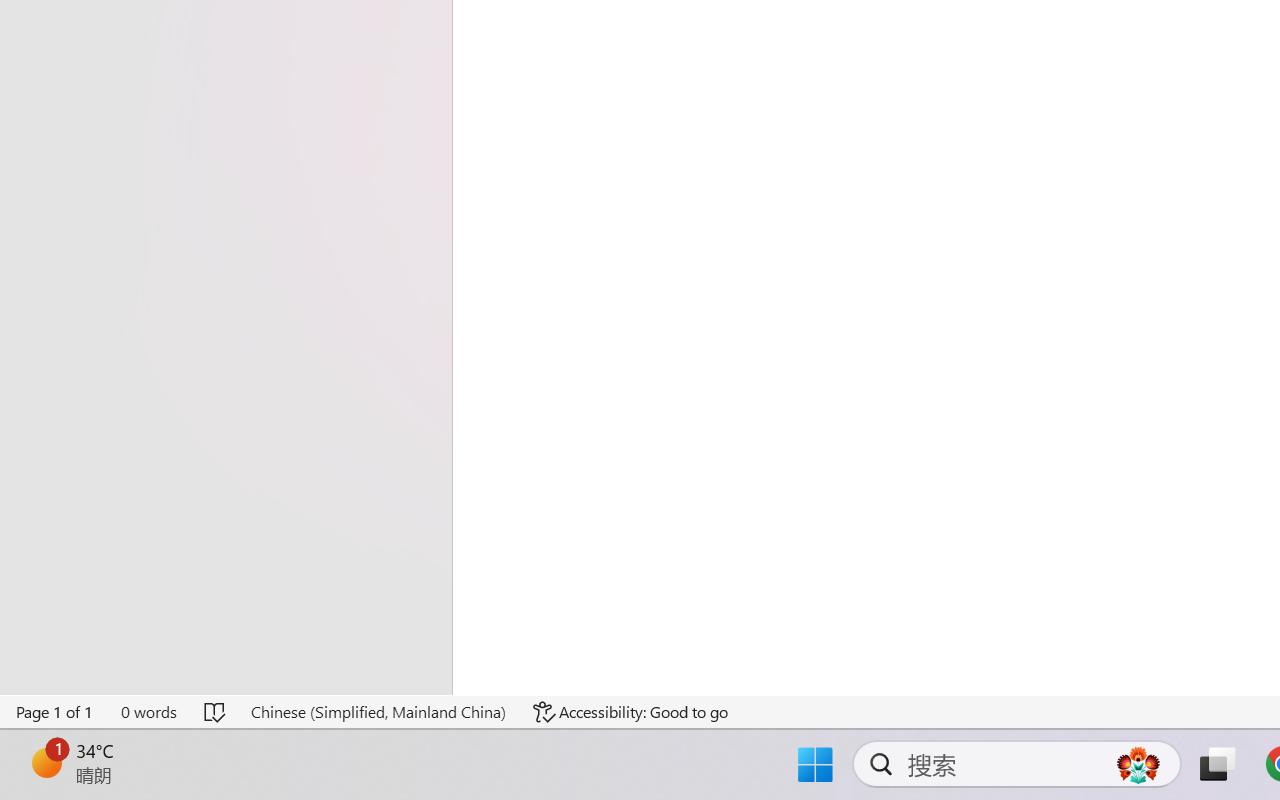  What do you see at coordinates (378, 712) in the screenshot?
I see `Language Chinese (Simplified, Mainland China)` at bounding box center [378, 712].